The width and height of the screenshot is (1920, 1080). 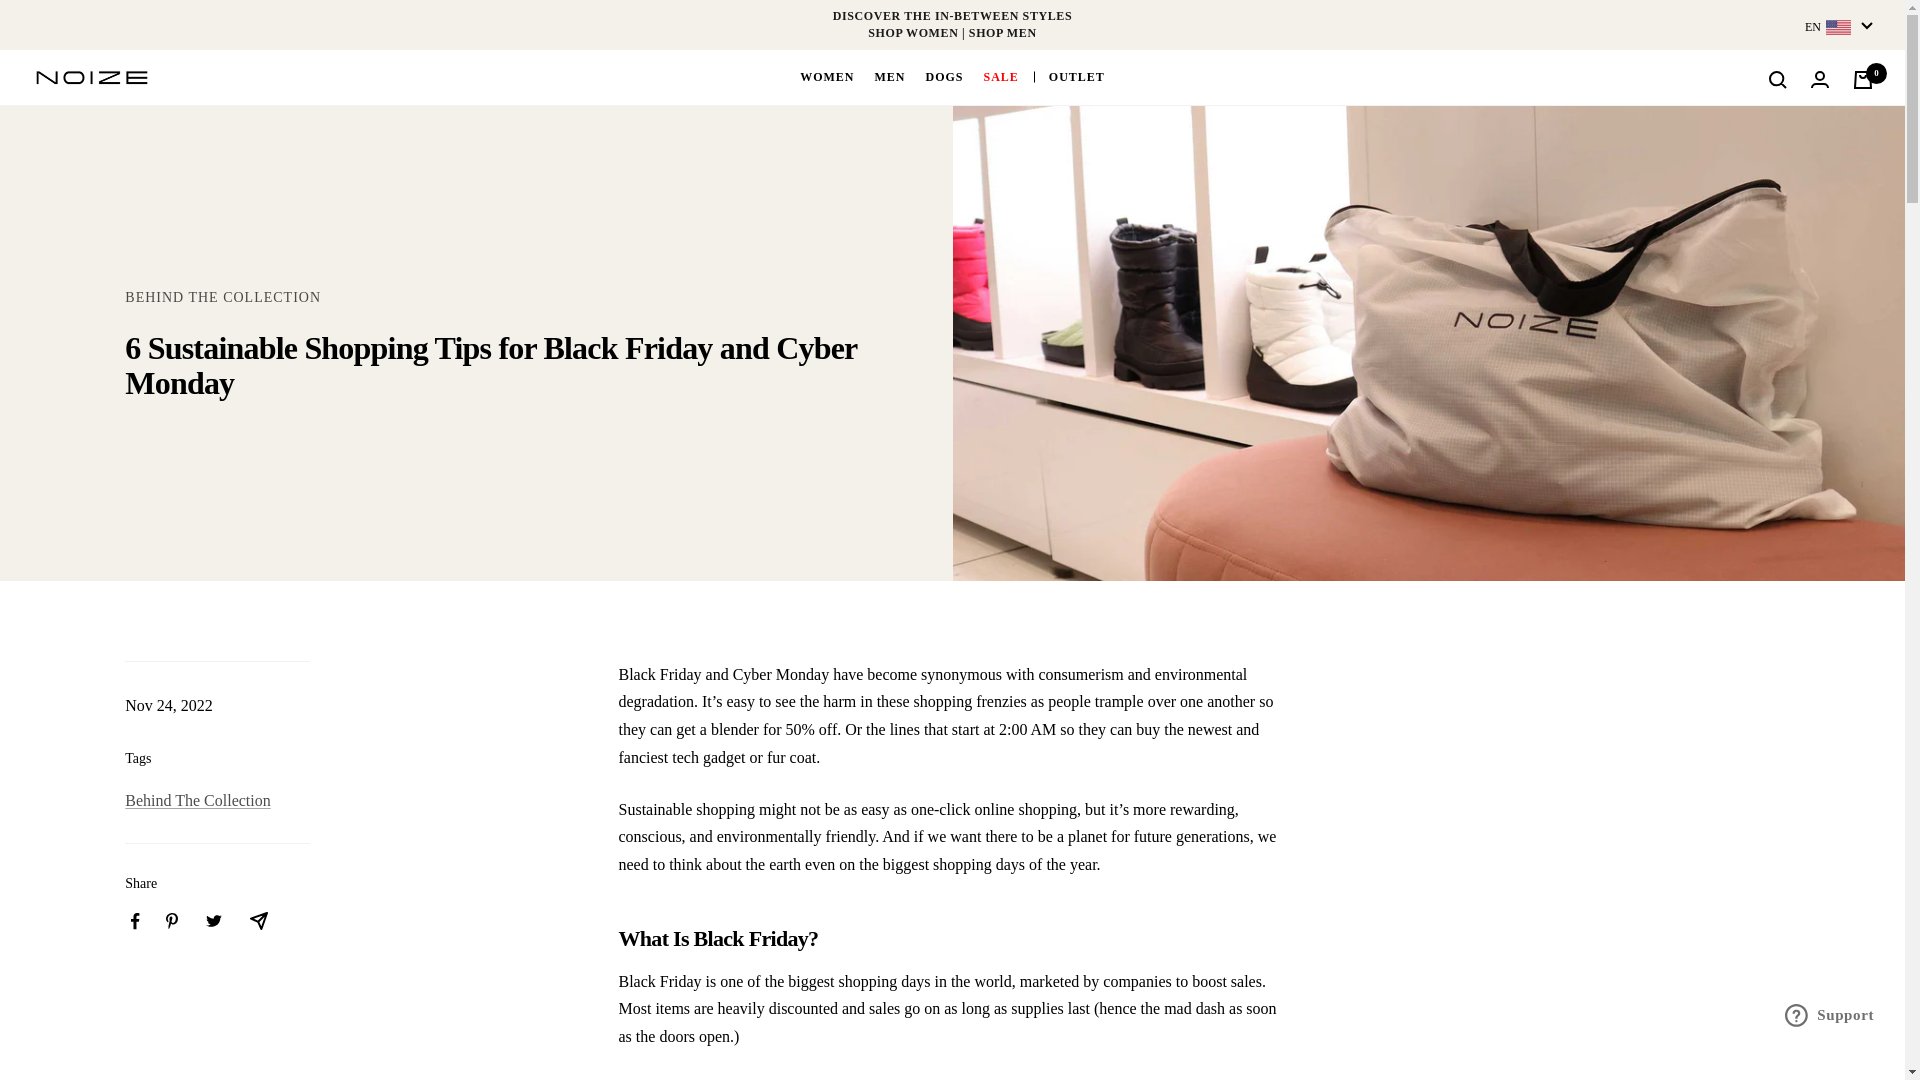 I want to click on BEHIND THE COLLECTION, so click(x=222, y=297).